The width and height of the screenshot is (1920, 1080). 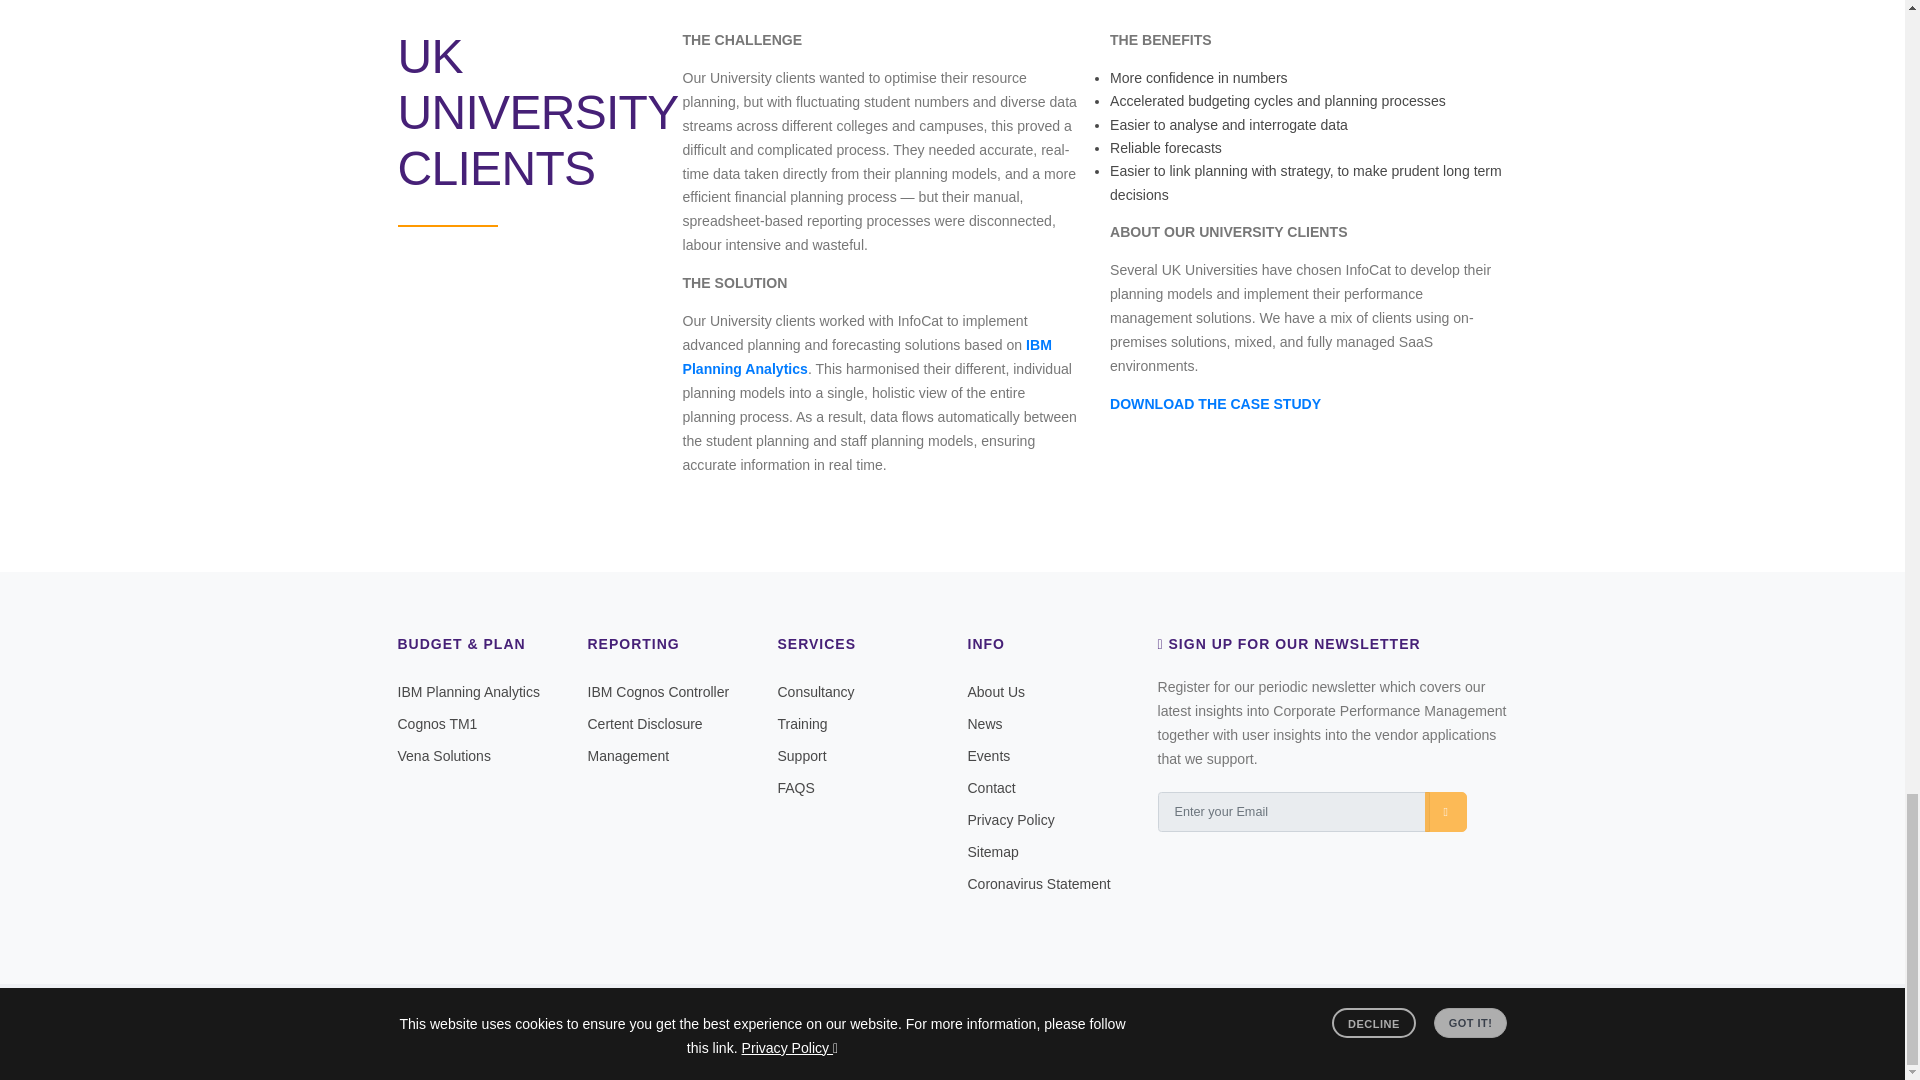 I want to click on Privacy Policy, so click(x=1010, y=820).